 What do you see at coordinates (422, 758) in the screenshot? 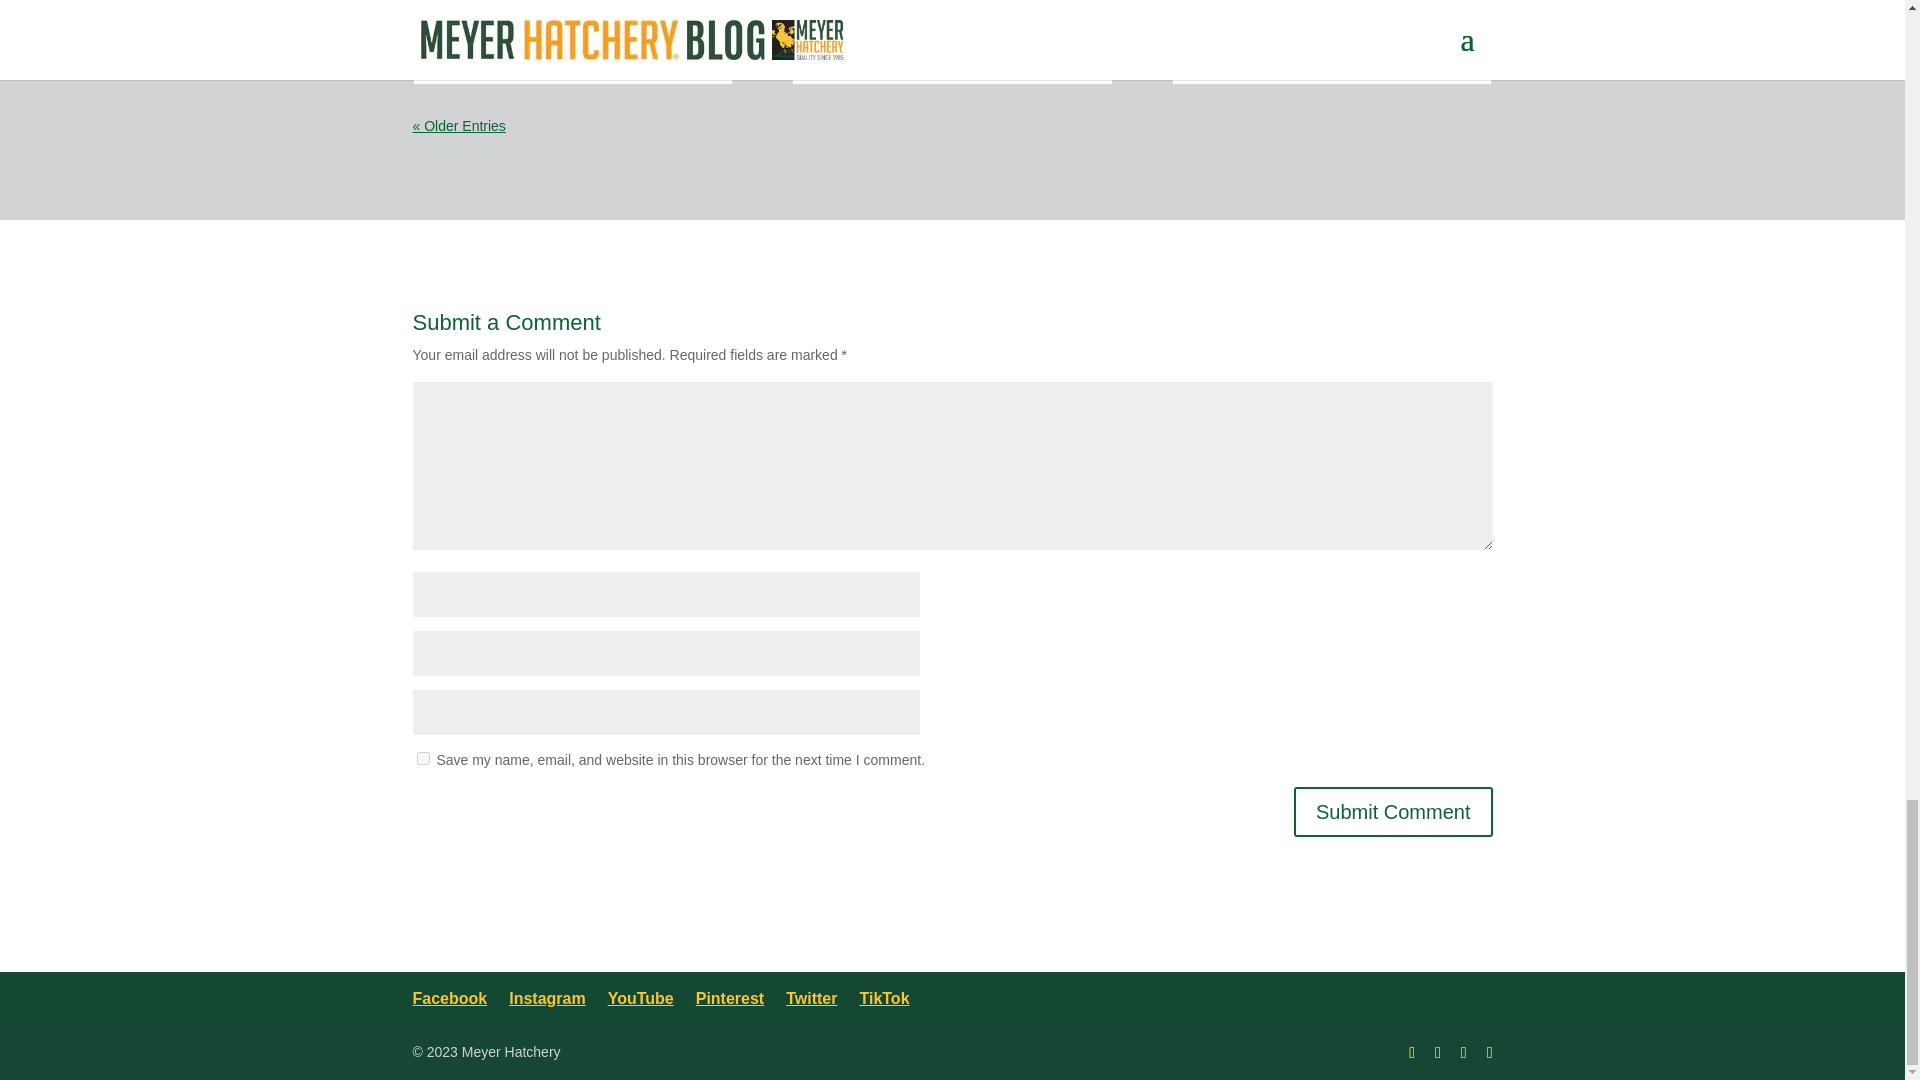
I see `yes` at bounding box center [422, 758].